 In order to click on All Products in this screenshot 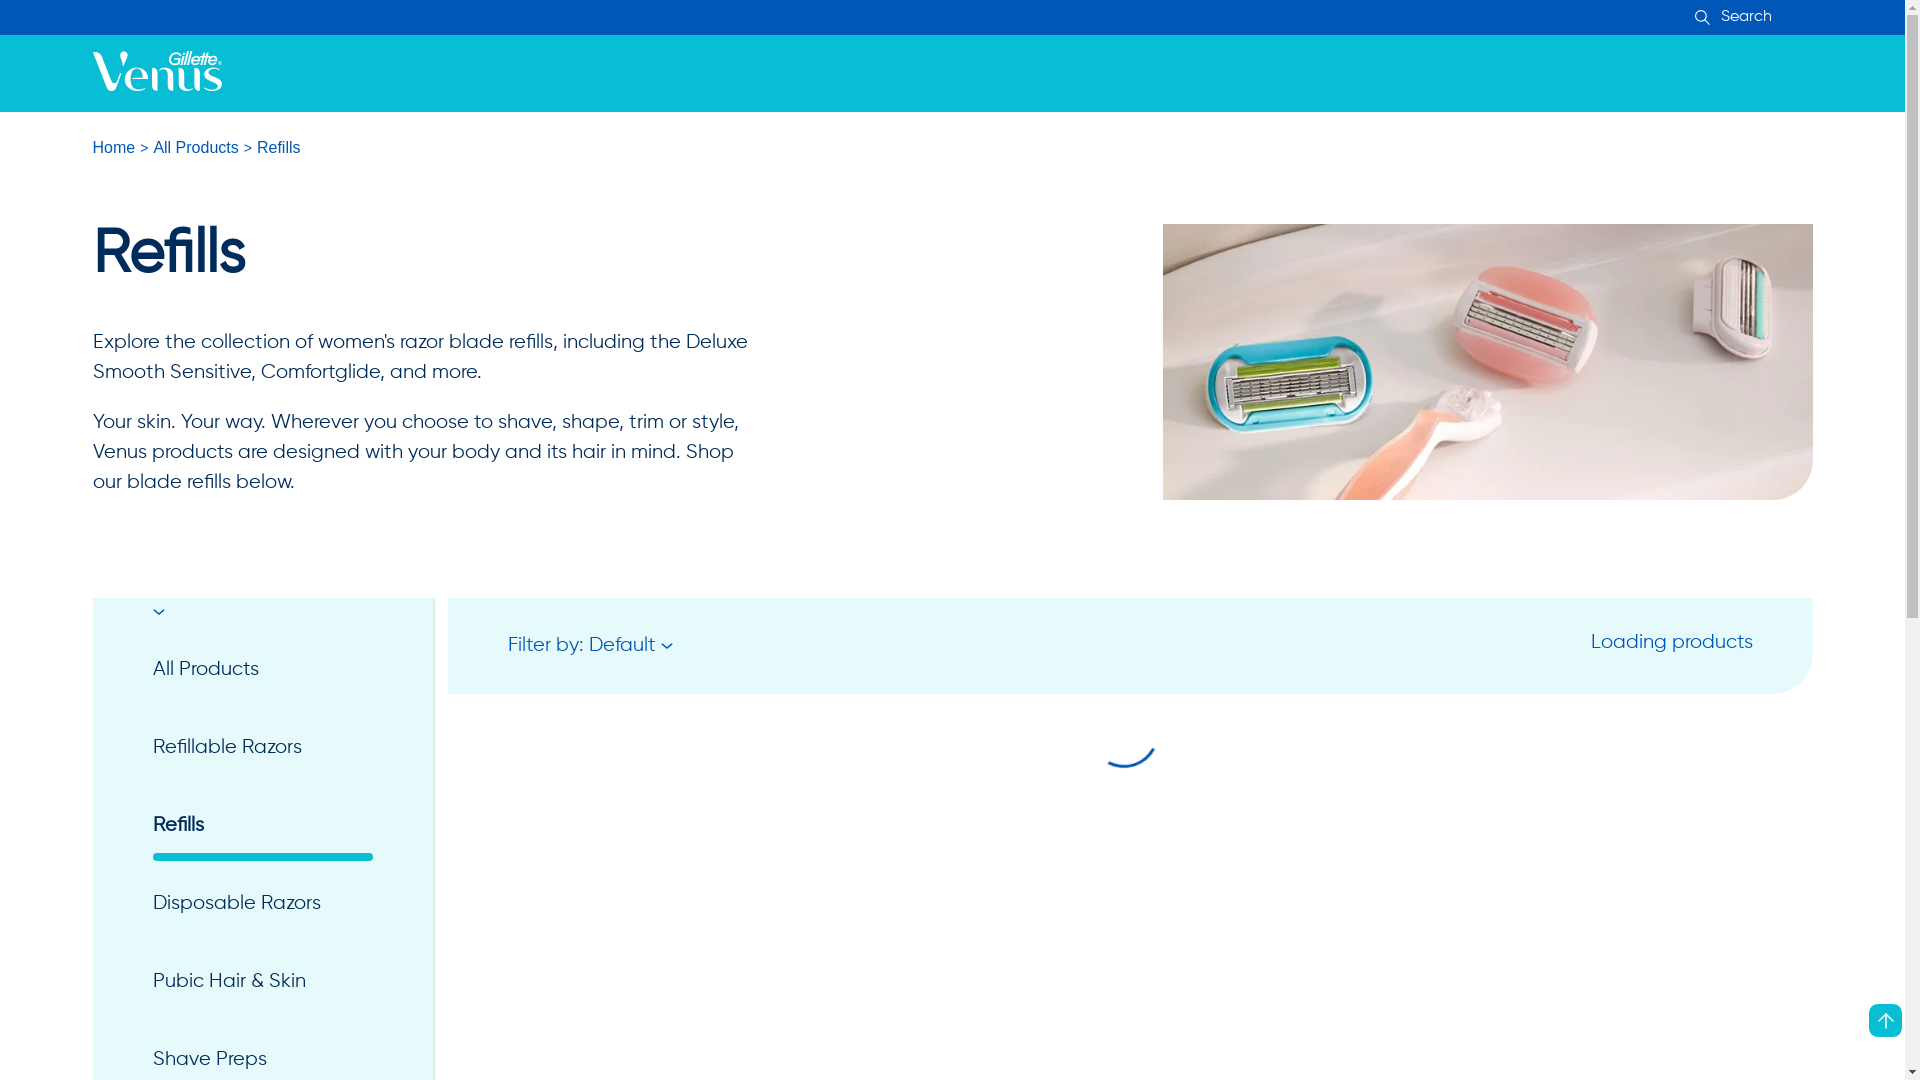, I will do `click(262, 670)`.